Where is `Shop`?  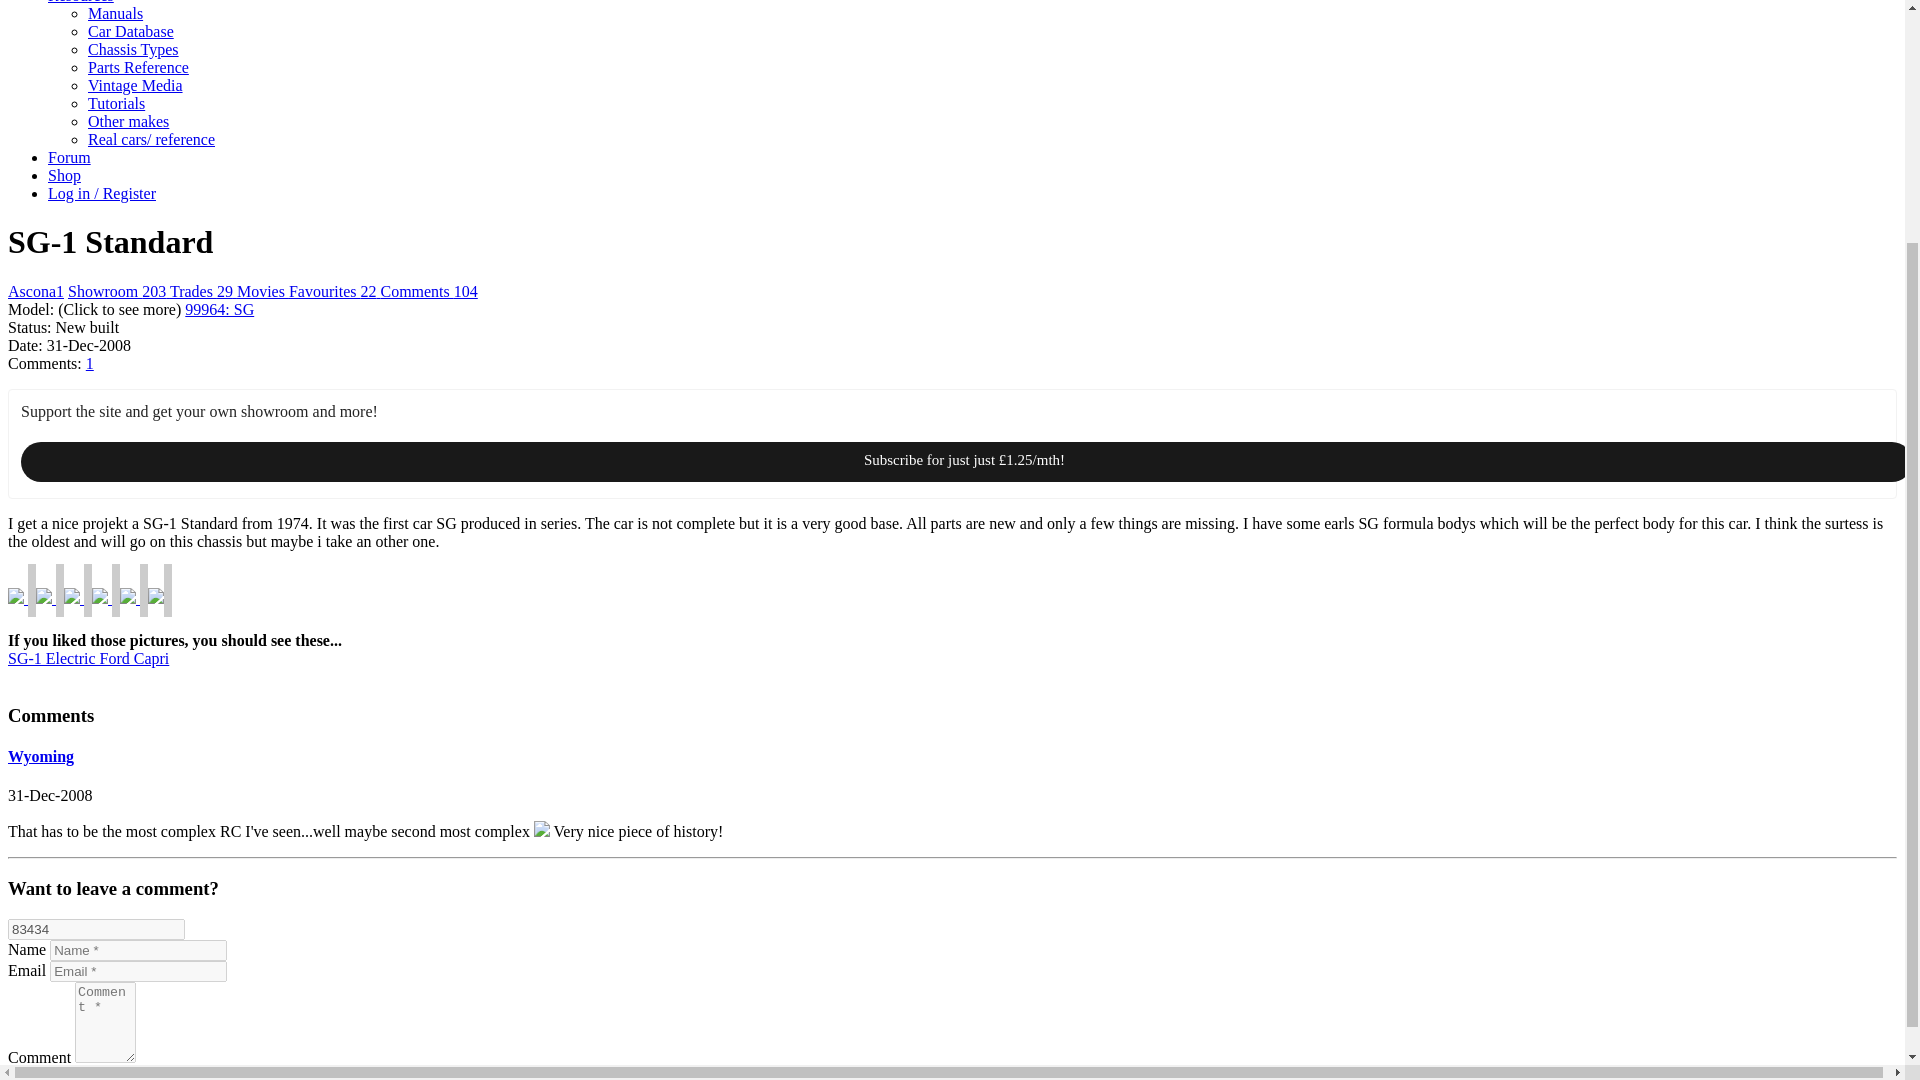 Shop is located at coordinates (64, 175).